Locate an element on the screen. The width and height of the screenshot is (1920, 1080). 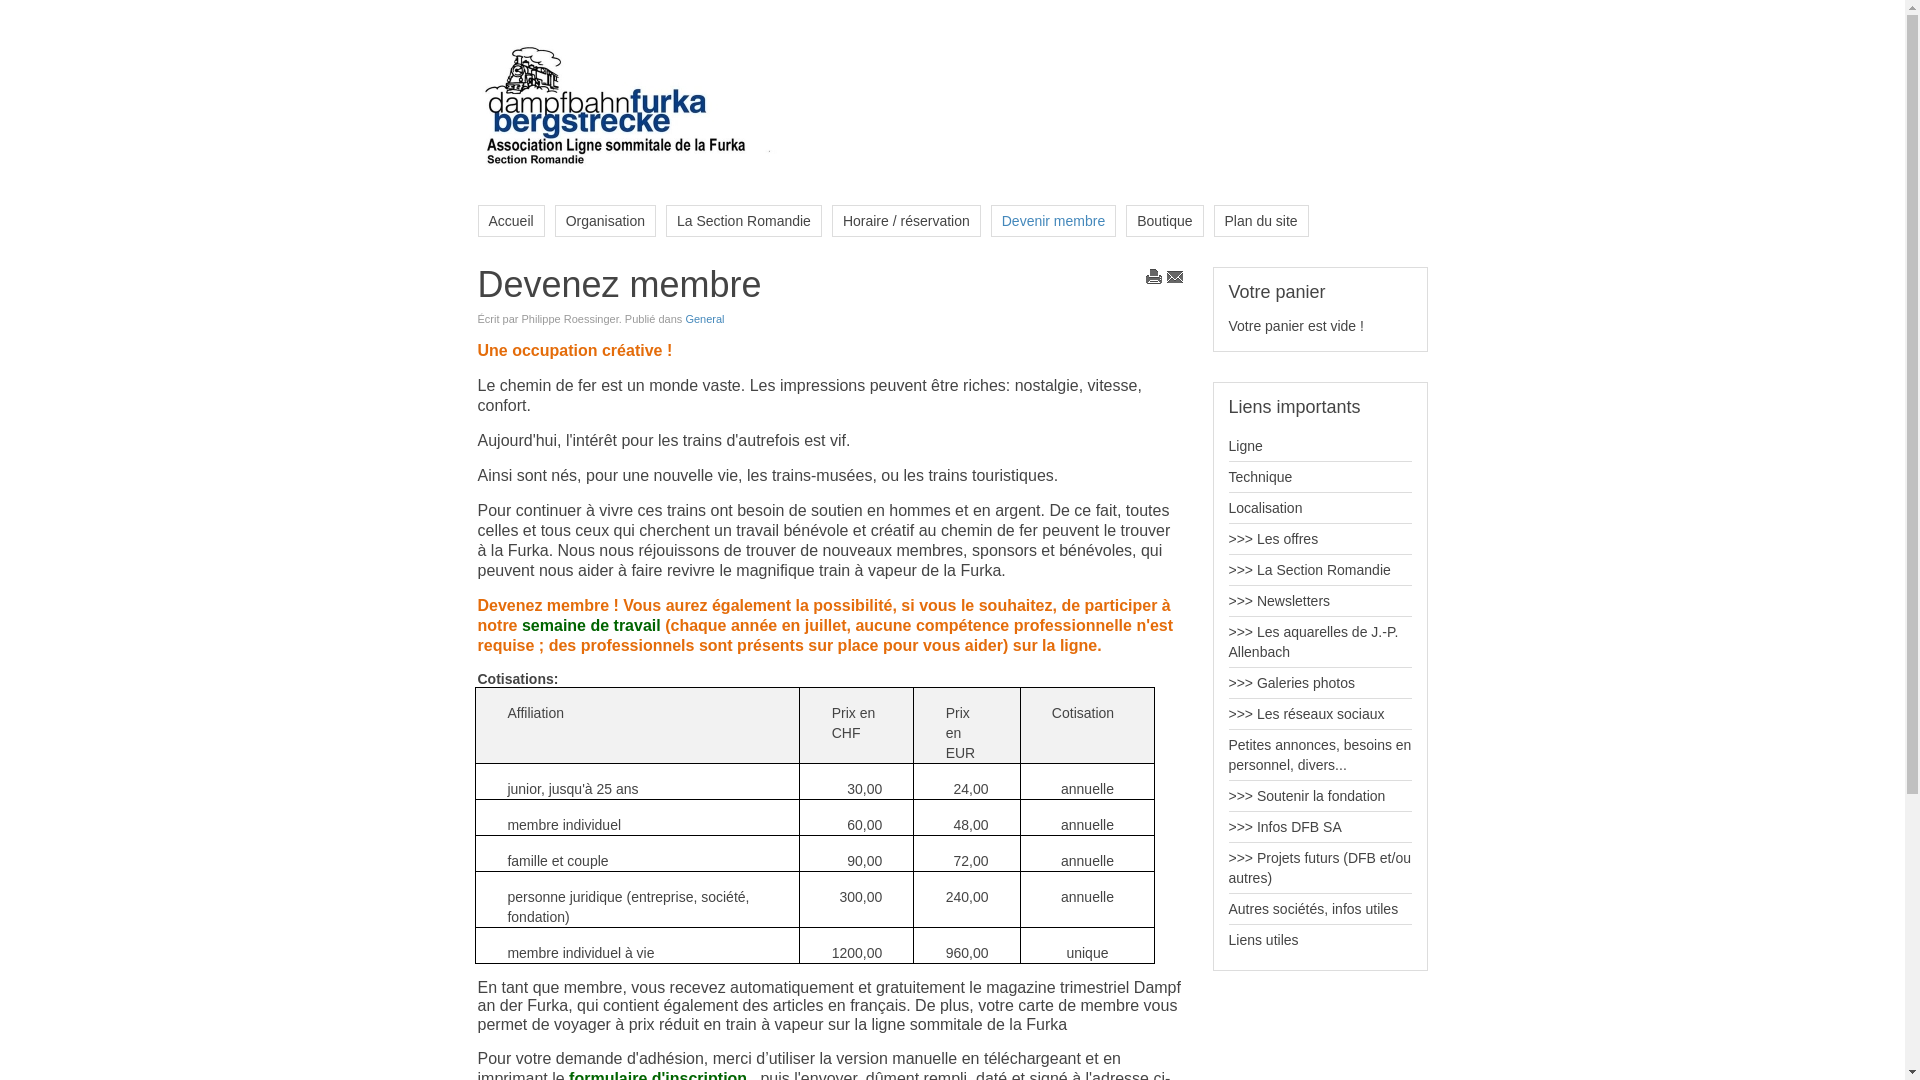
Liens utiles is located at coordinates (1320, 940).